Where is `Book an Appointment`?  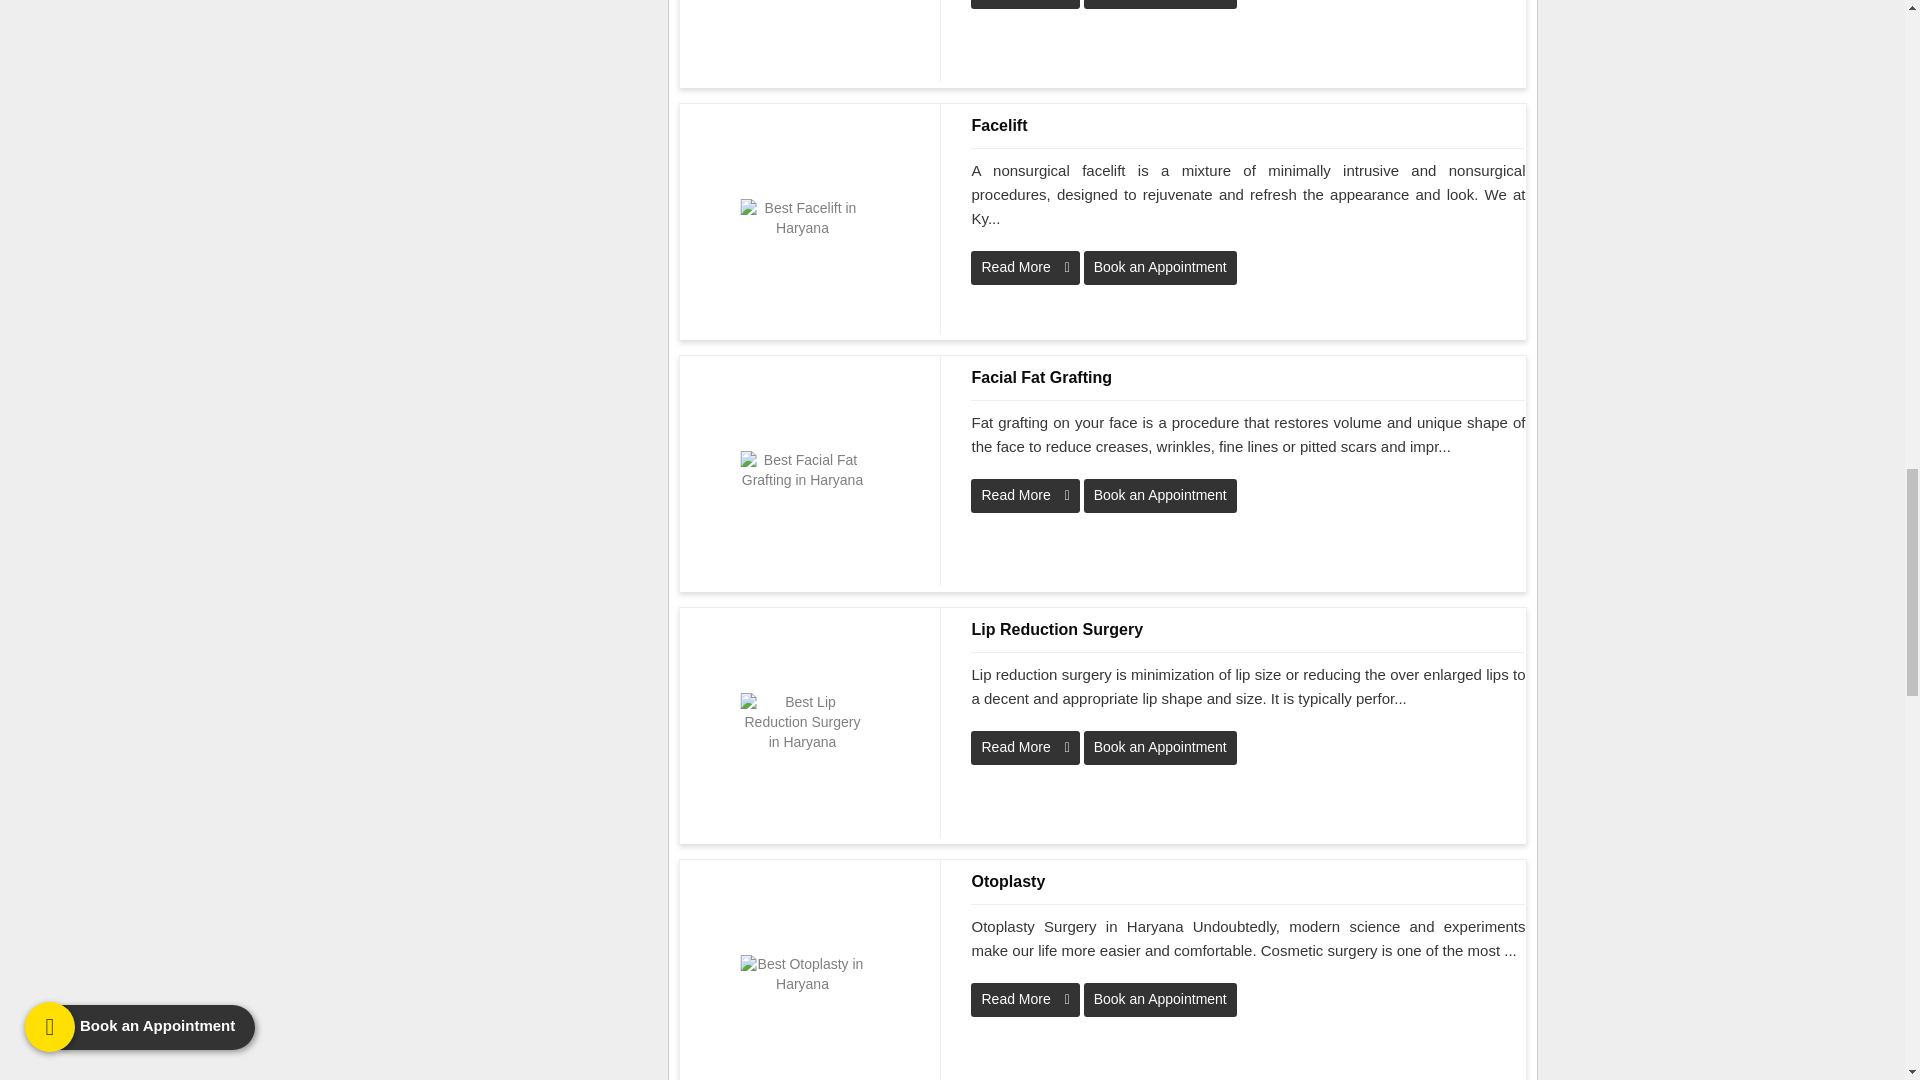 Book an Appointment is located at coordinates (1160, 1000).